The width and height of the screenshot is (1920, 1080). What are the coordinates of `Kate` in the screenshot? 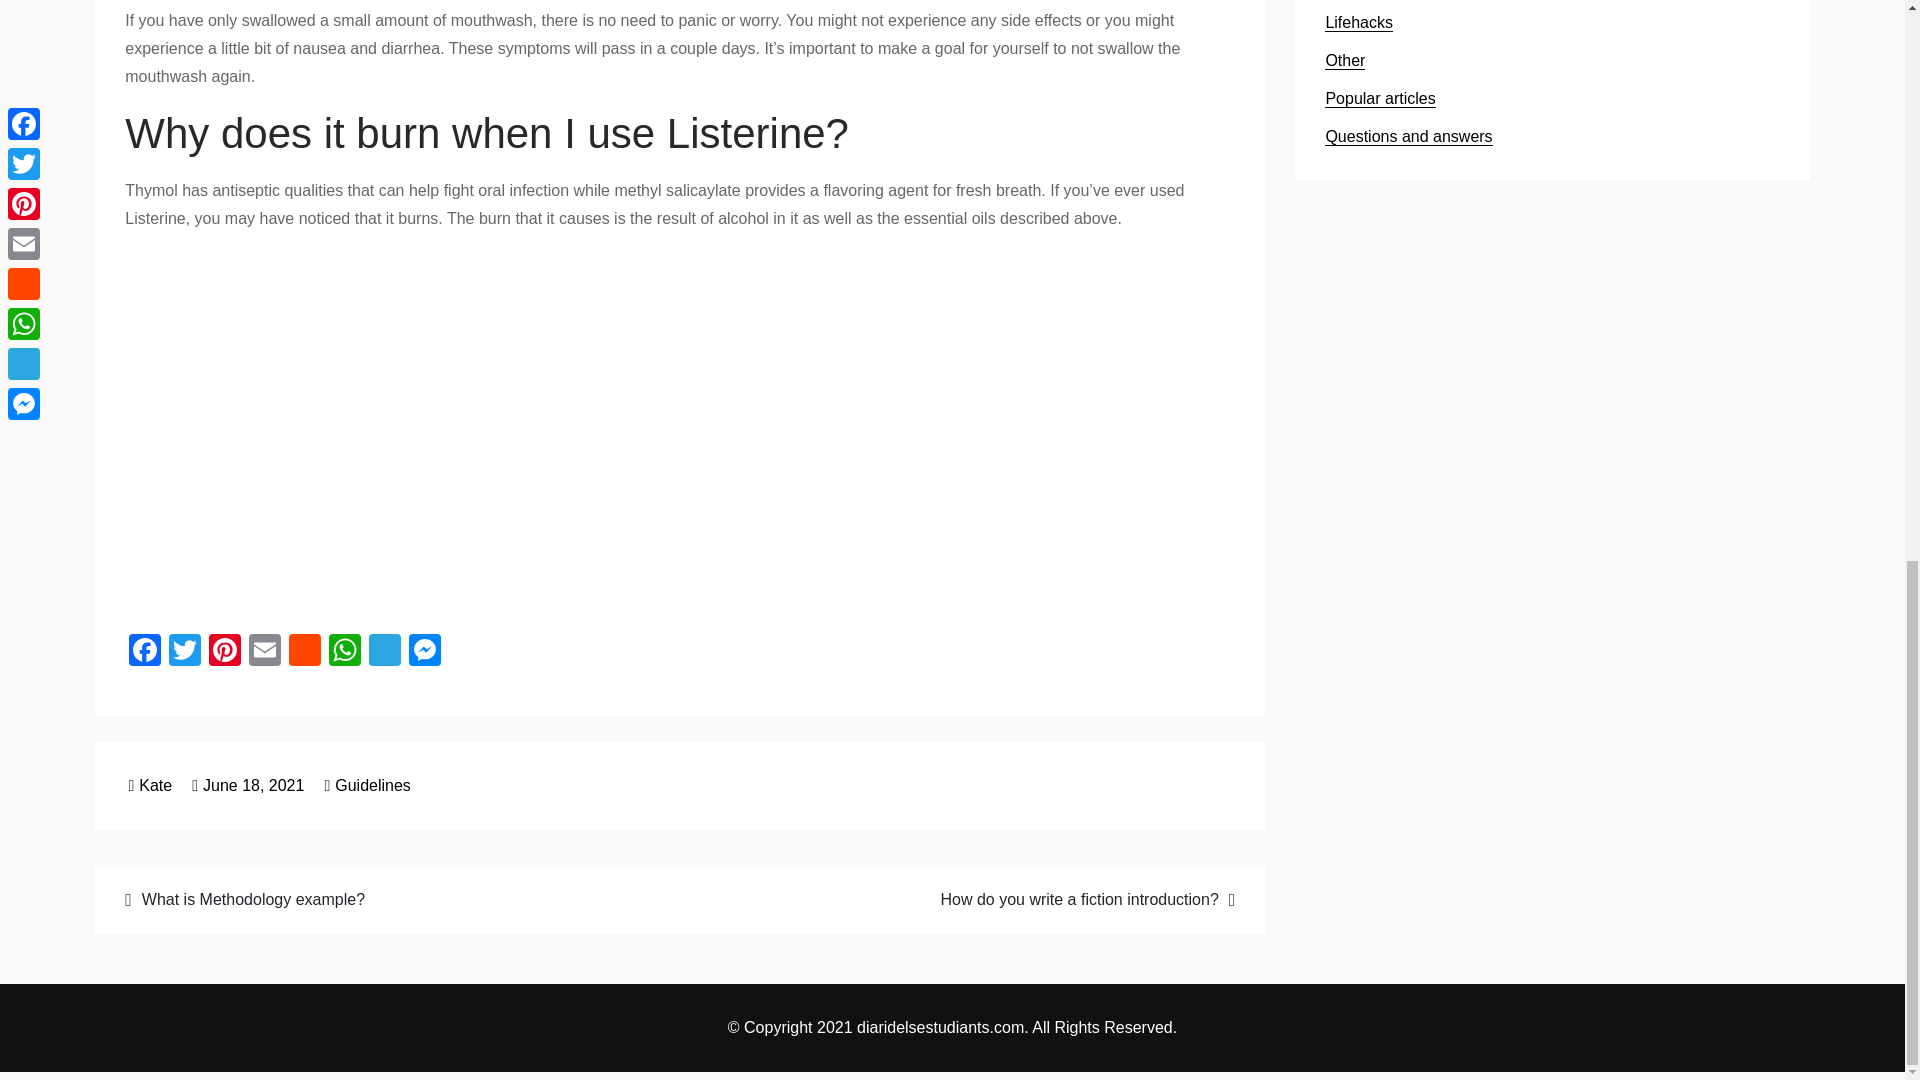 It's located at (150, 784).